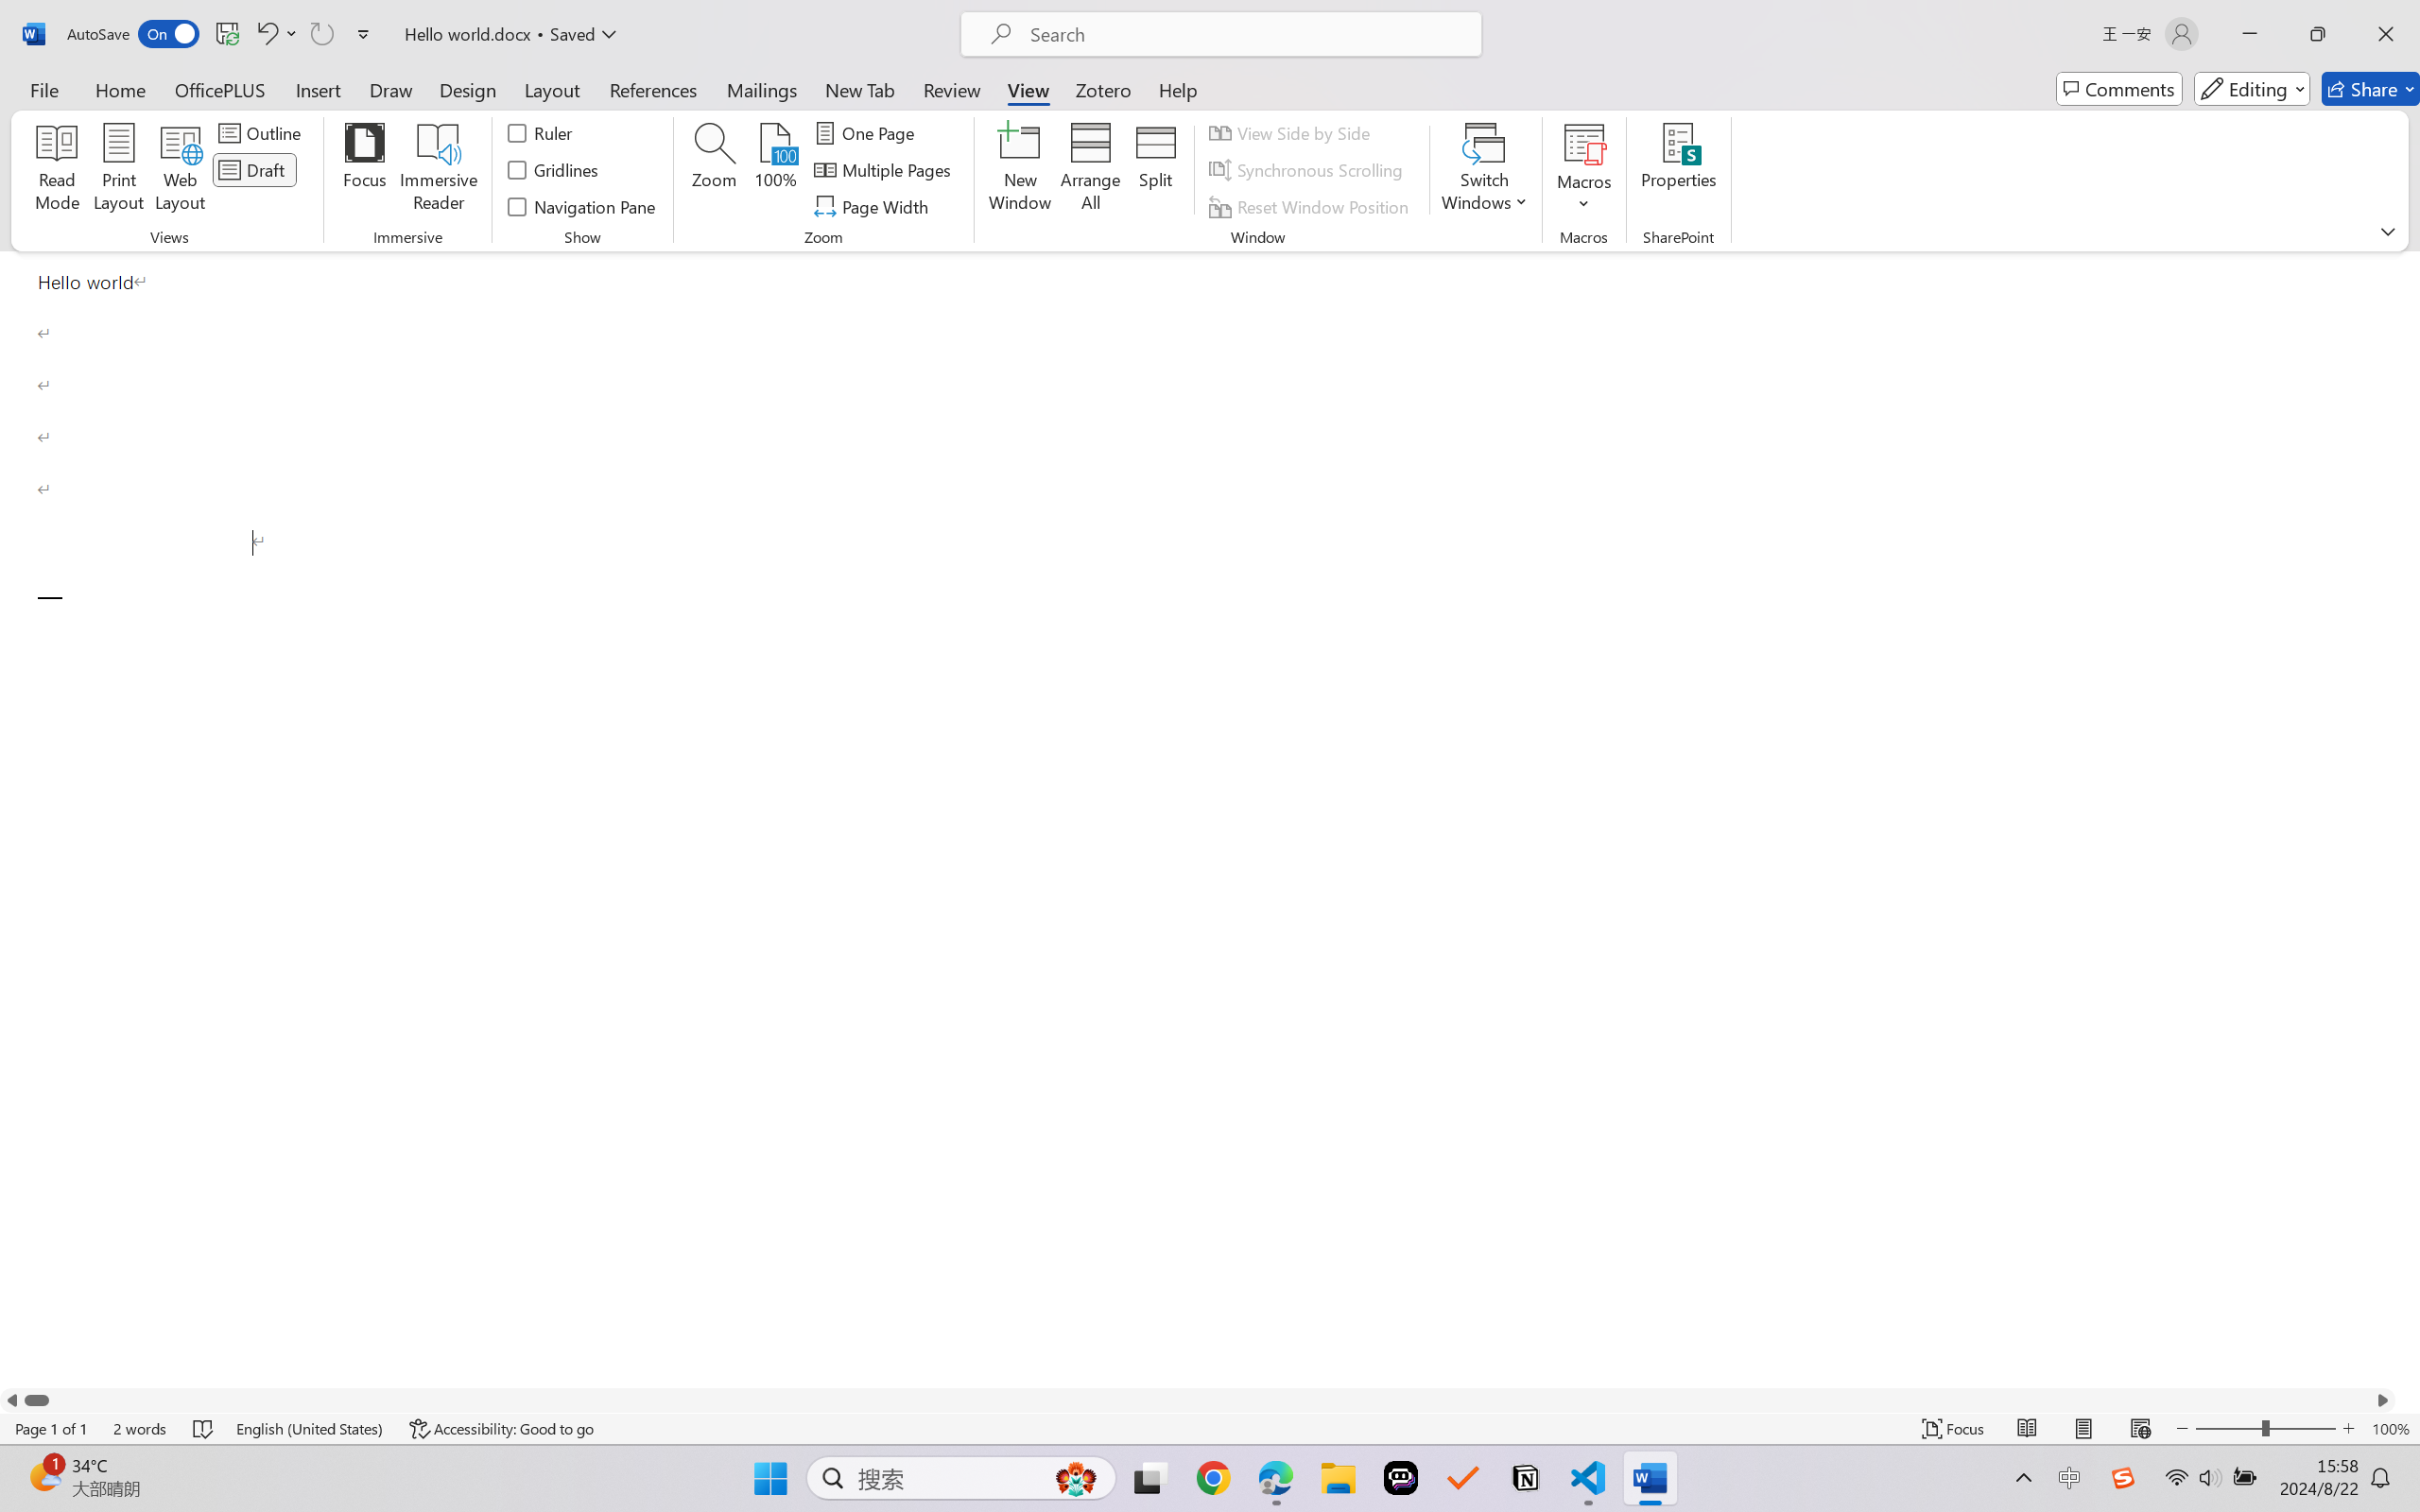  I want to click on Insert, so click(318, 89).